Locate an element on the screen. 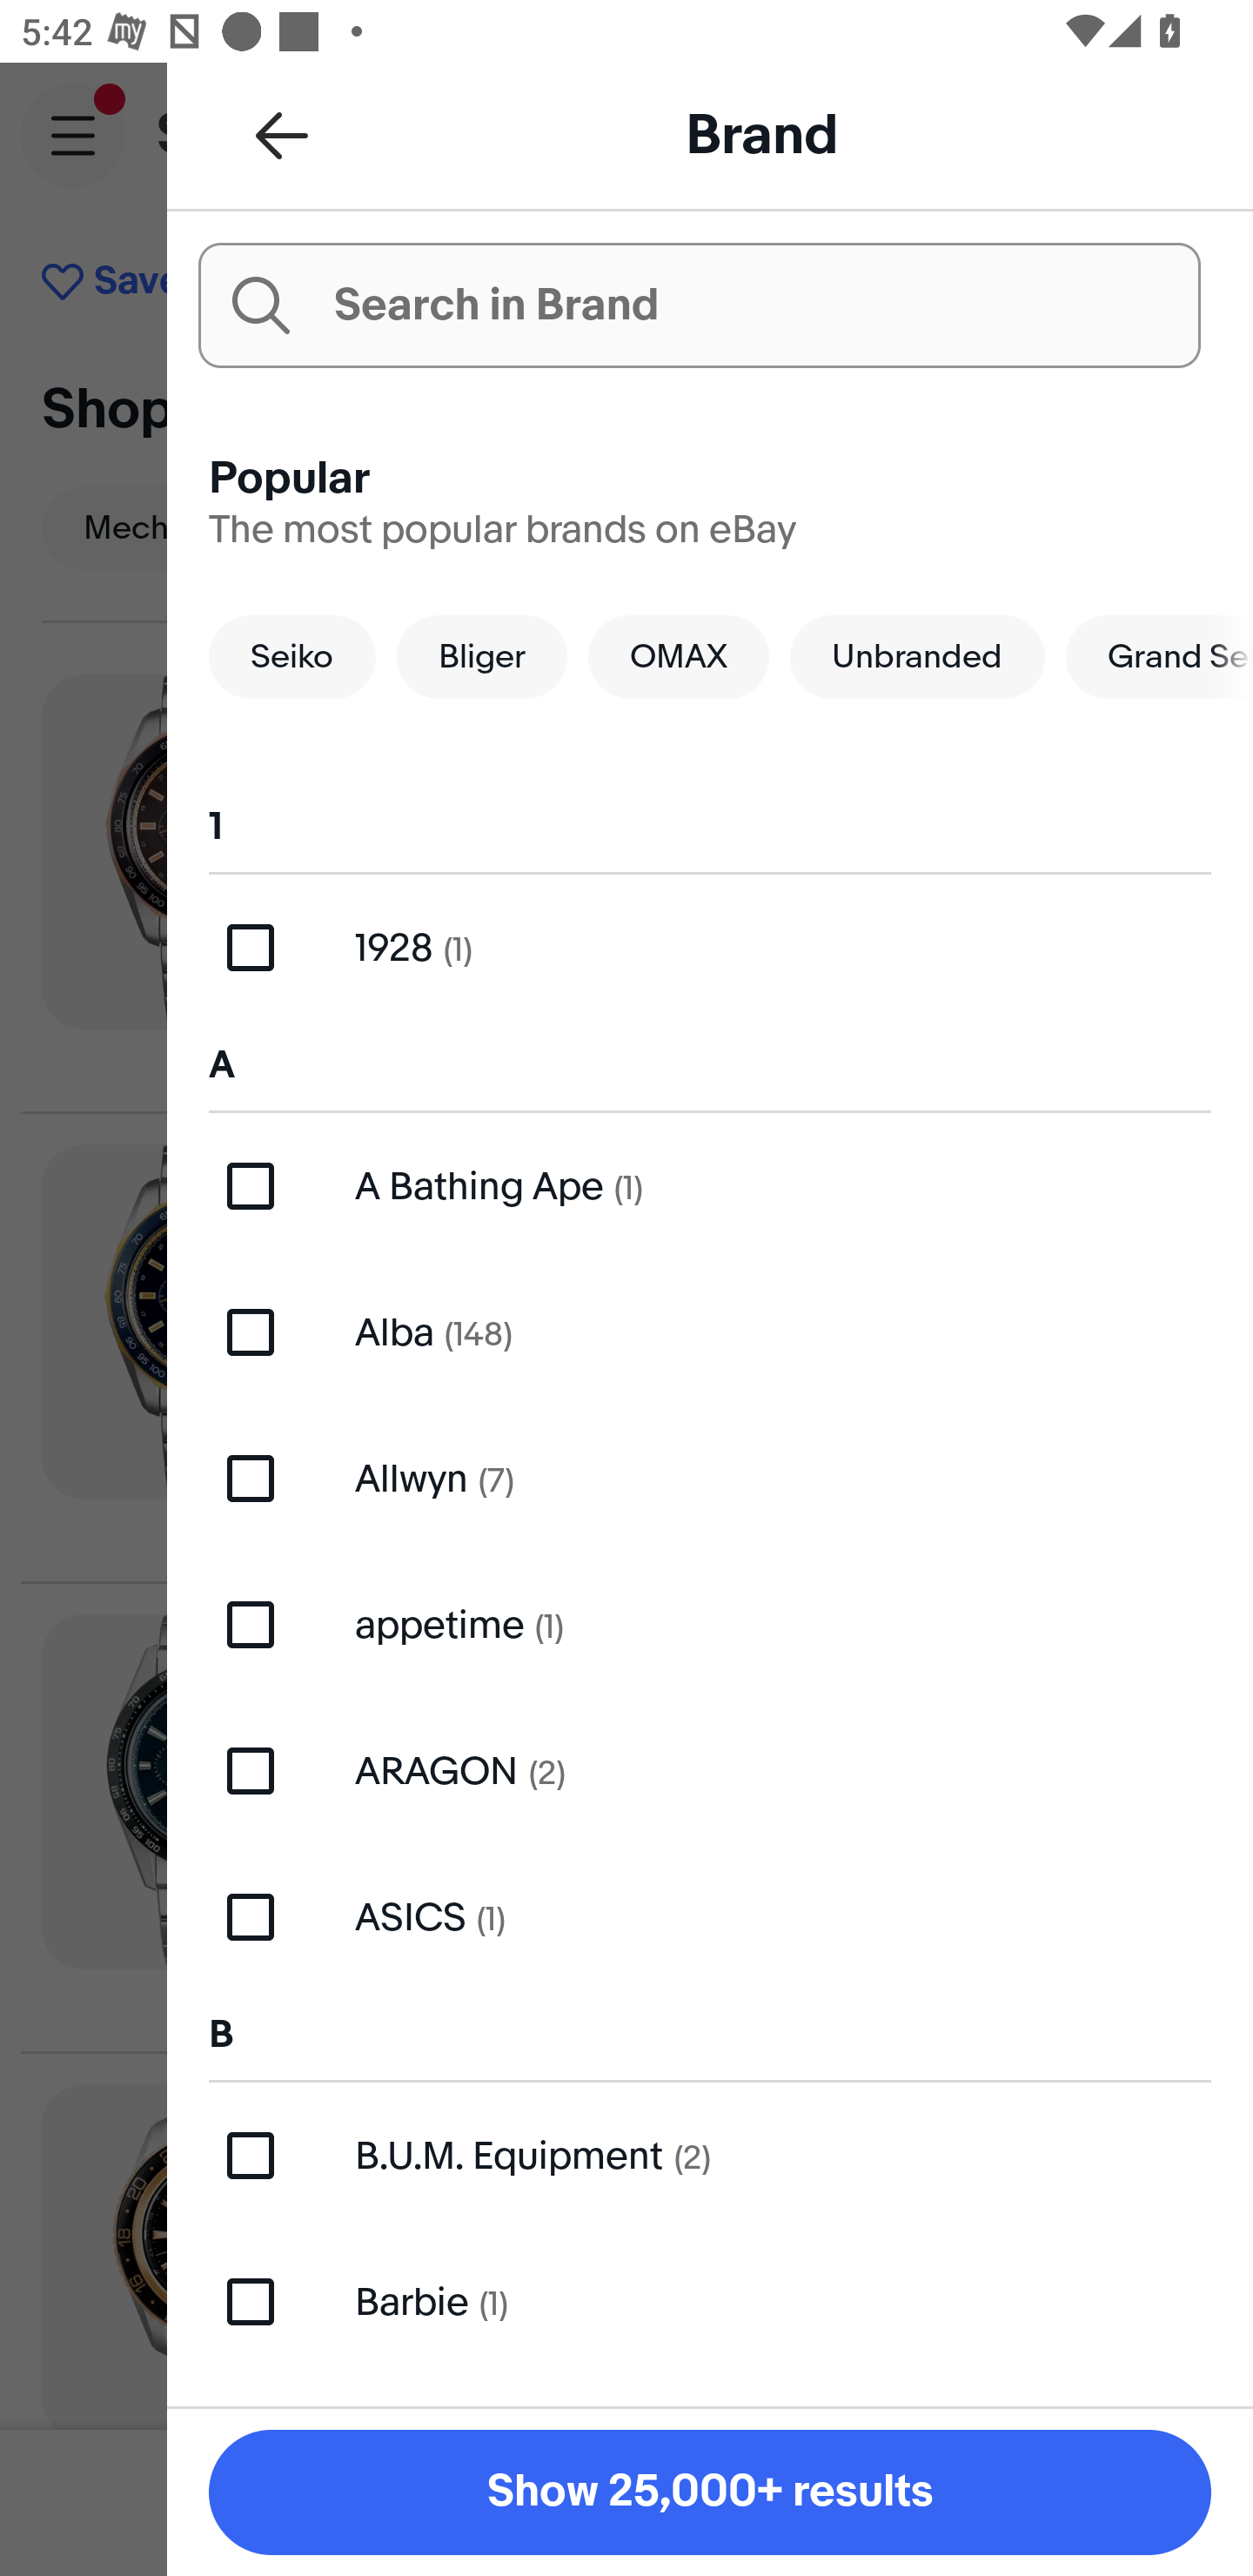 The image size is (1253, 2576). Alba (148) is located at coordinates (710, 1333).